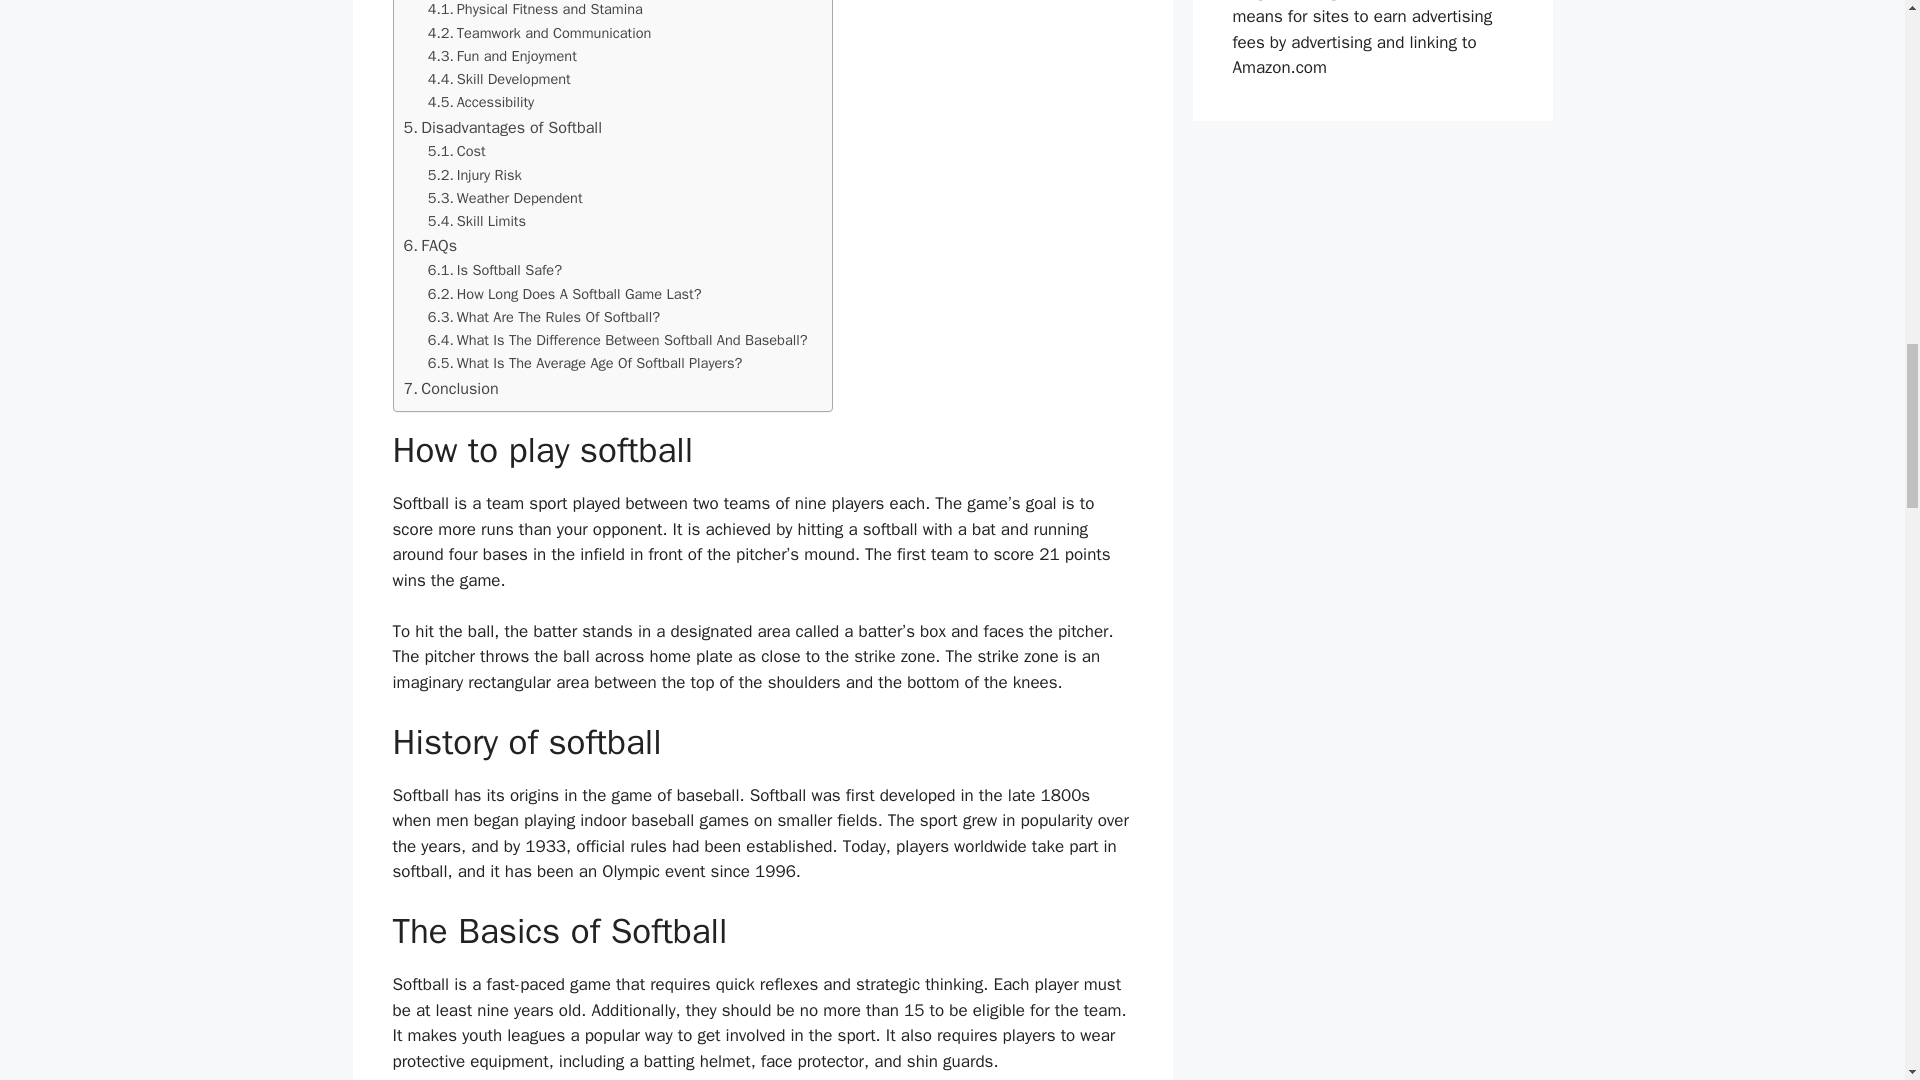 The height and width of the screenshot is (1080, 1920). I want to click on Skill Development, so click(499, 79).